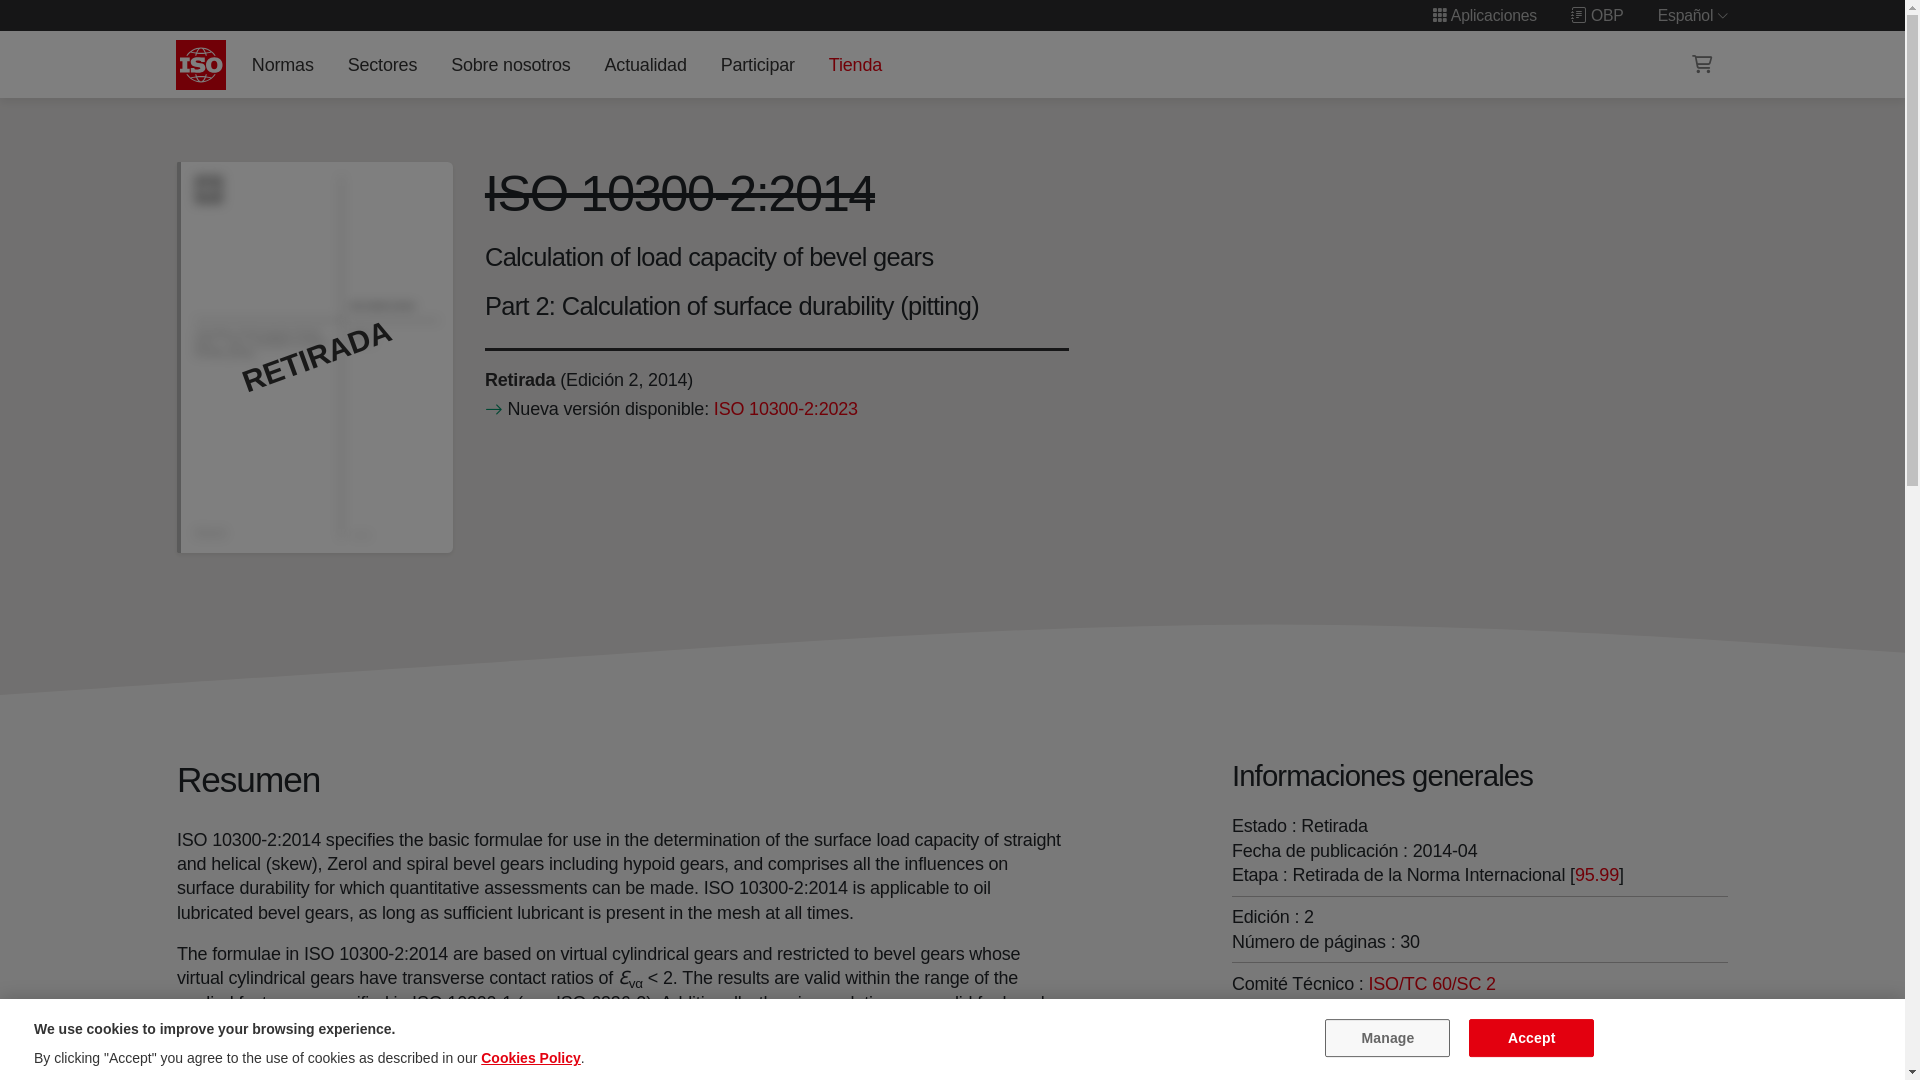 The height and width of the screenshot is (1080, 1920). What do you see at coordinates (1597, 15) in the screenshot?
I see ` OBP` at bounding box center [1597, 15].